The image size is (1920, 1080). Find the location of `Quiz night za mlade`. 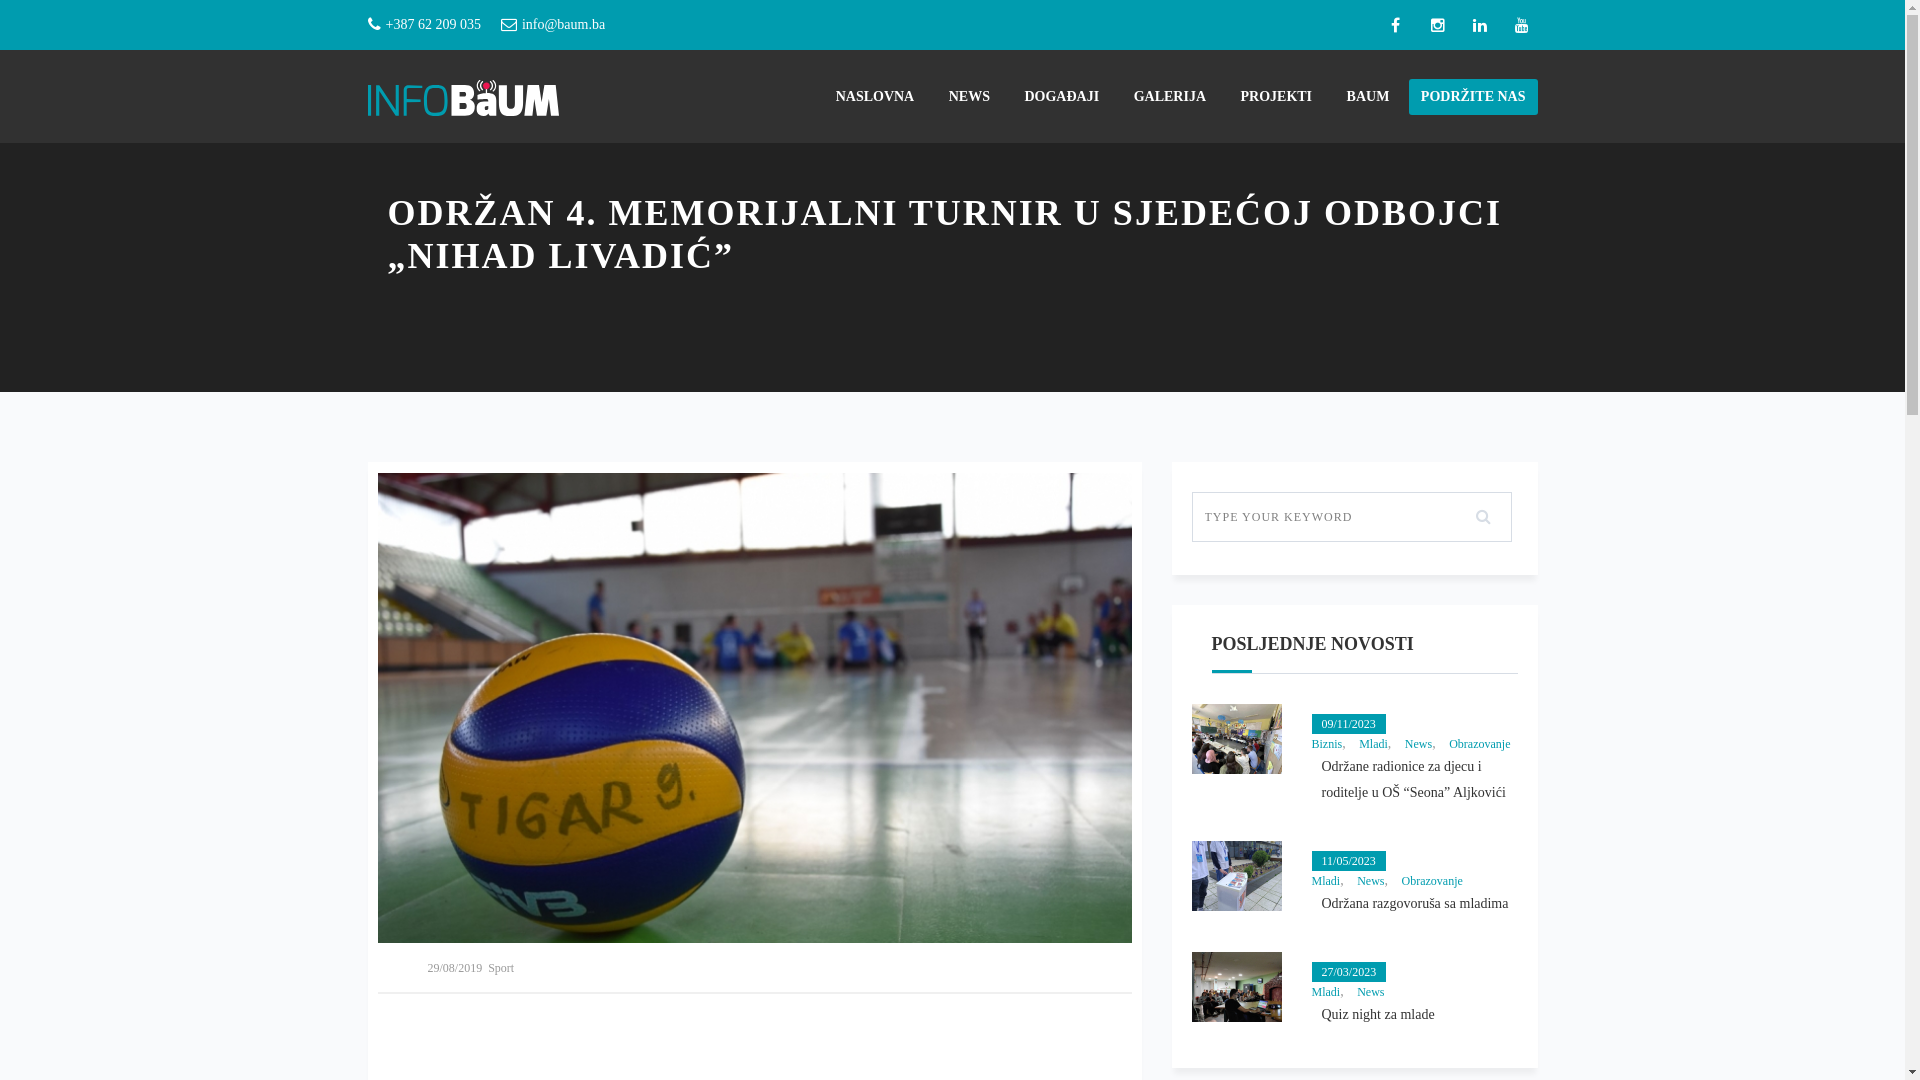

Quiz night za mlade is located at coordinates (1420, 1015).